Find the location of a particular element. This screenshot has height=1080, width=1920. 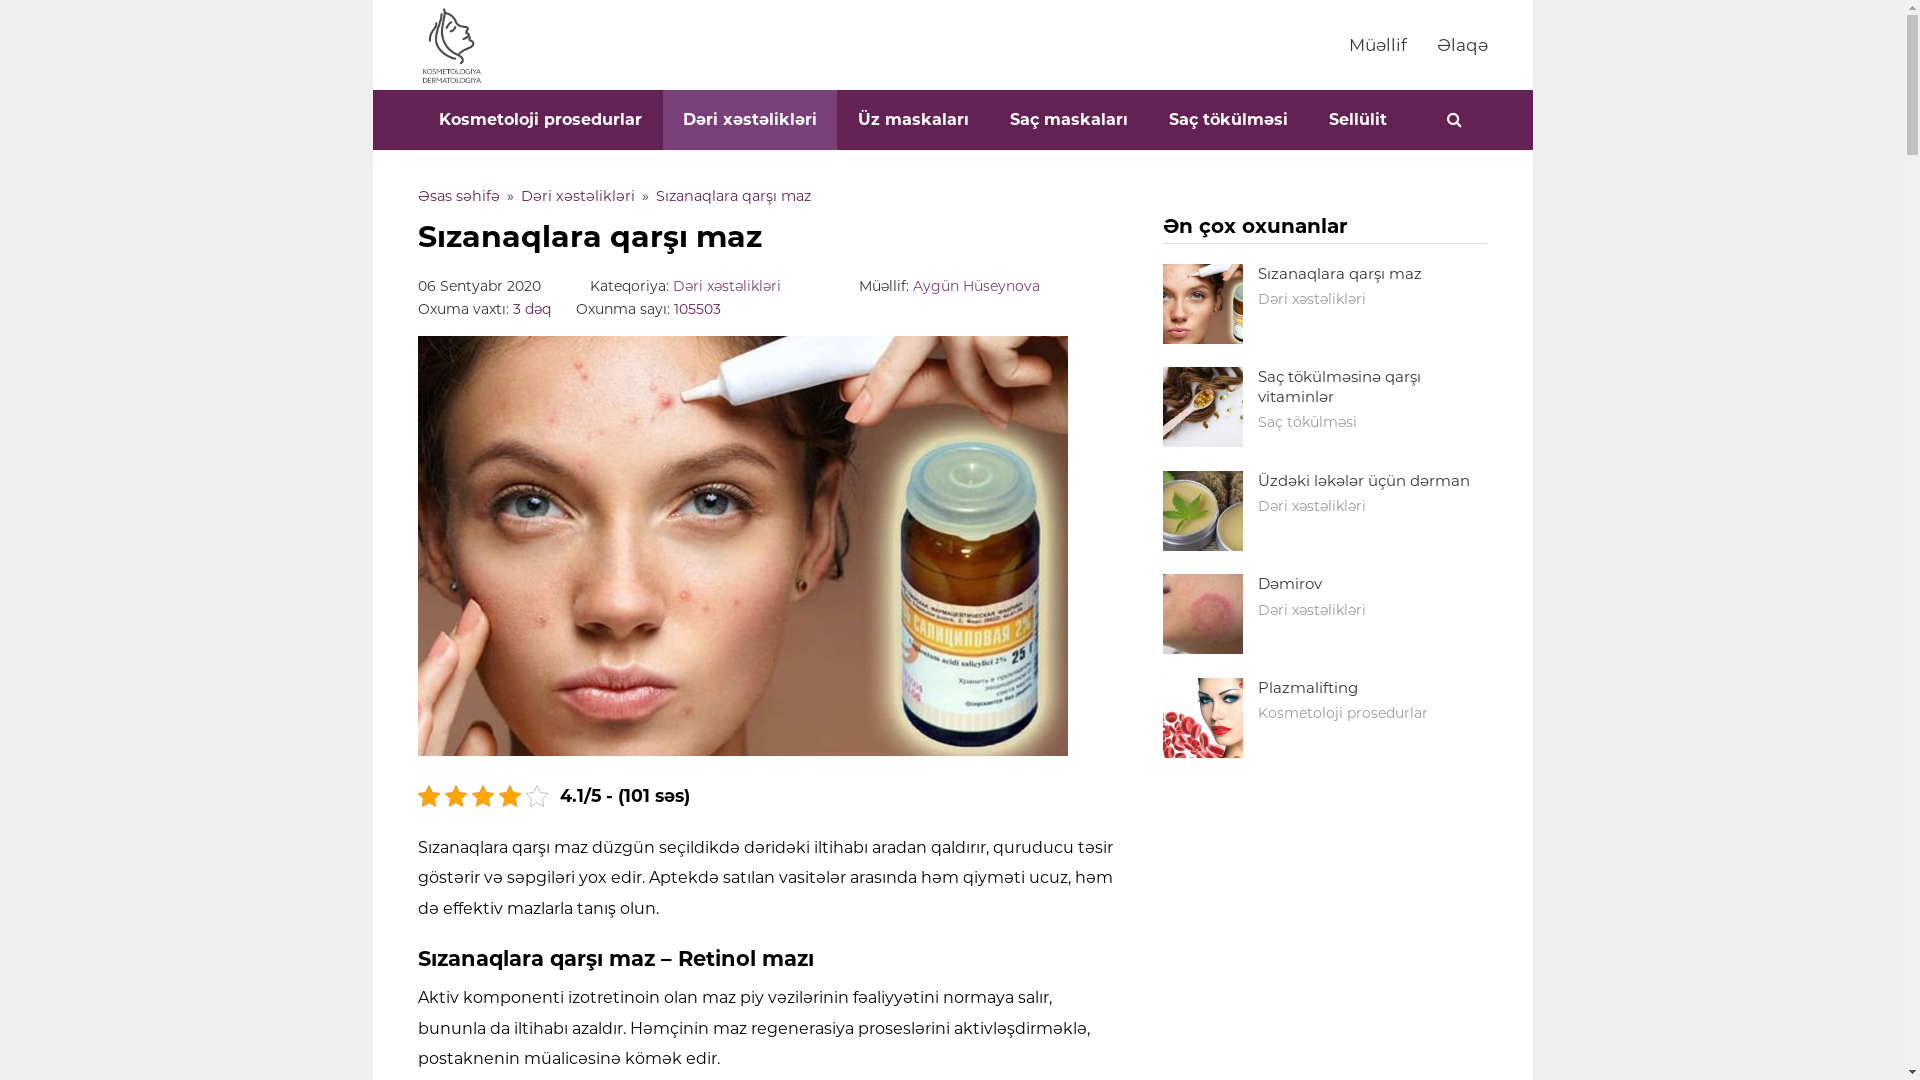

Kosmetoloji prosedurlar is located at coordinates (540, 120).